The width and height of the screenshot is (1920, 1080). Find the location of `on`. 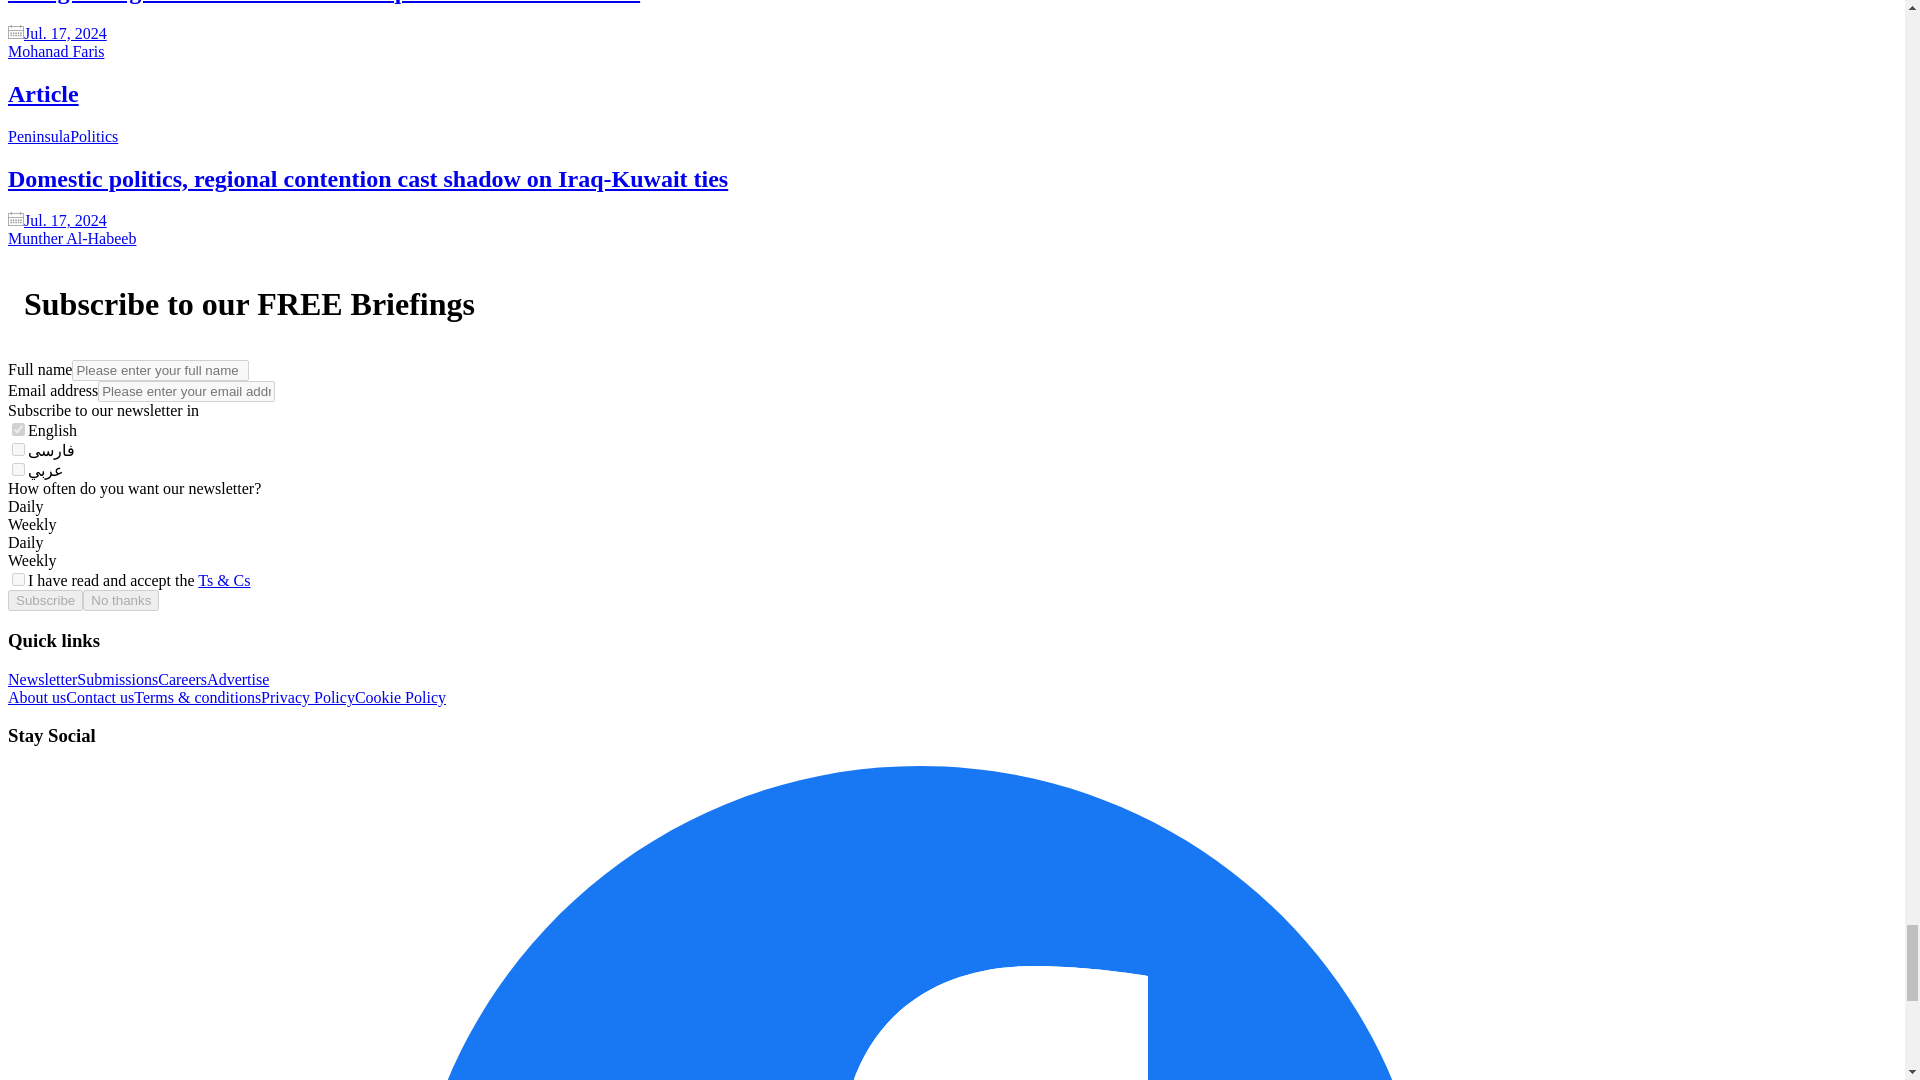

on is located at coordinates (18, 470).